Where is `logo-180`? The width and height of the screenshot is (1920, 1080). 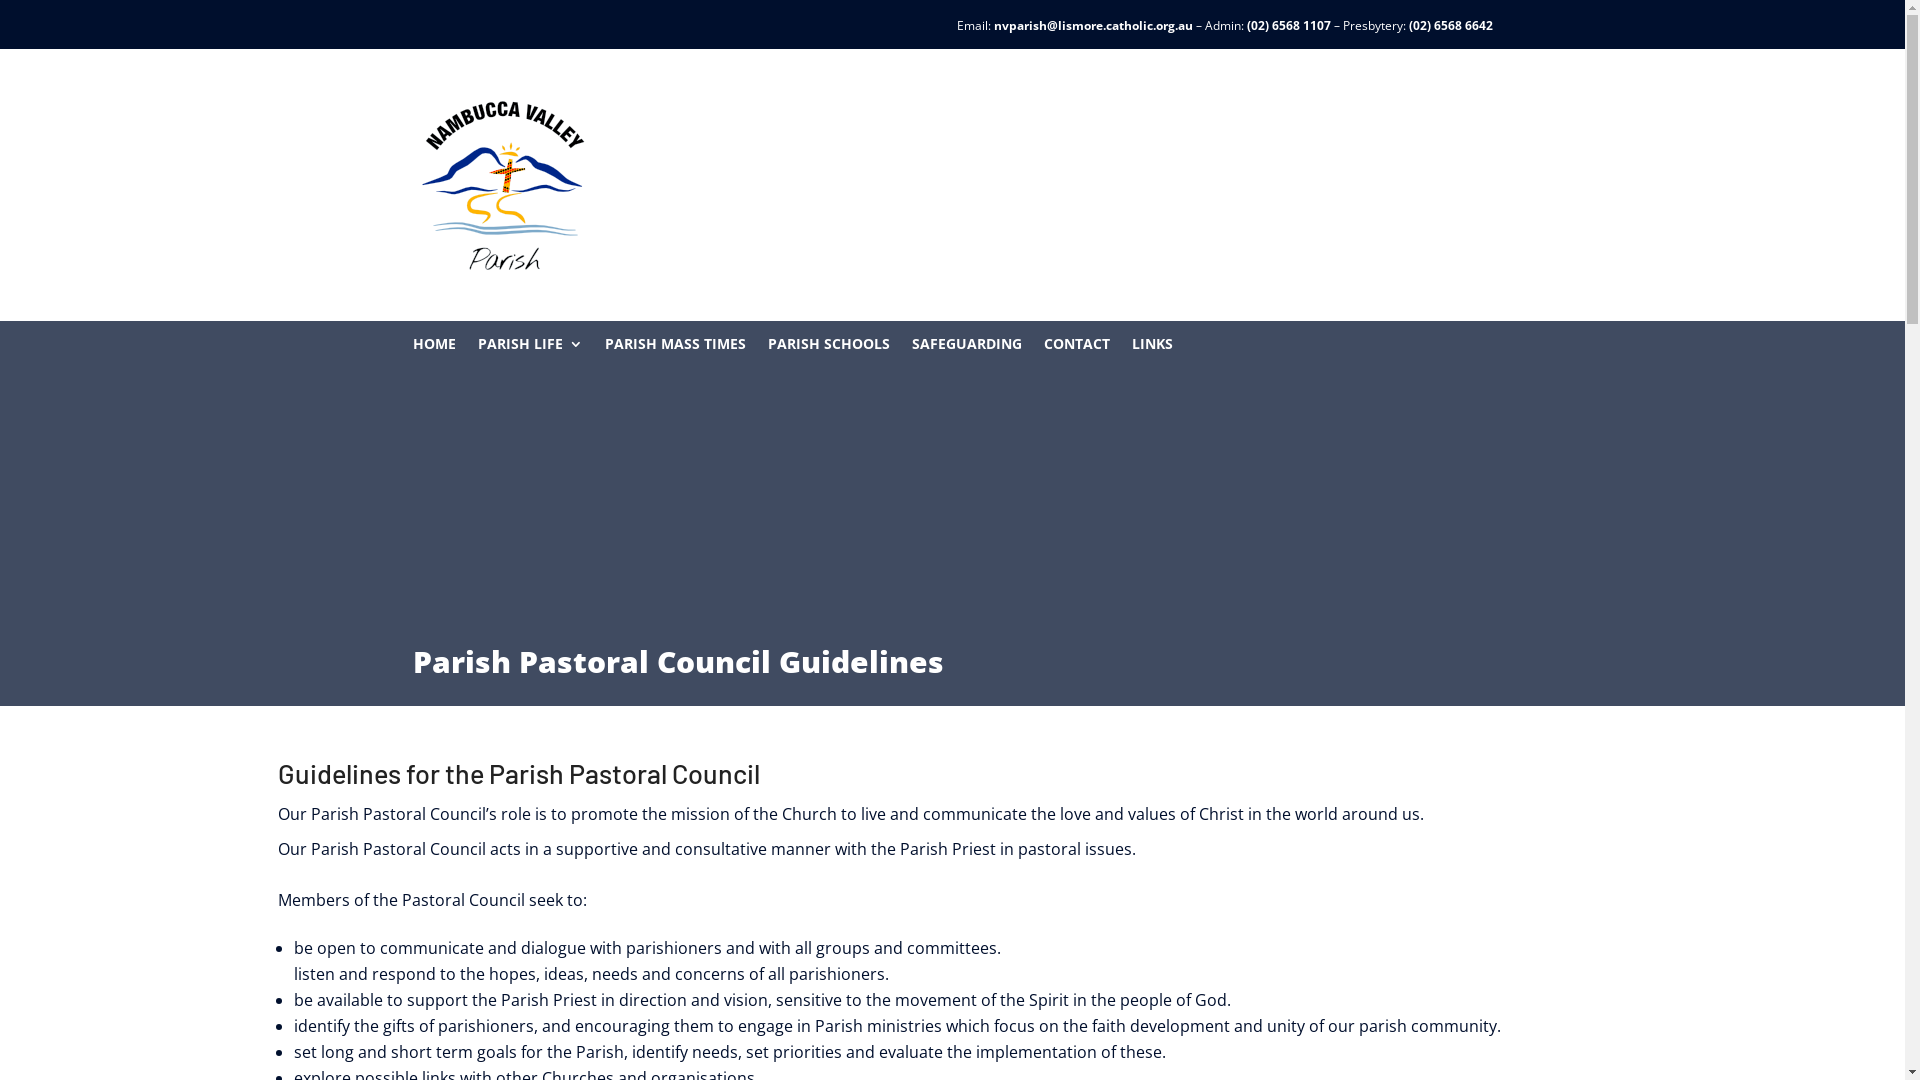 logo-180 is located at coordinates (502, 185).